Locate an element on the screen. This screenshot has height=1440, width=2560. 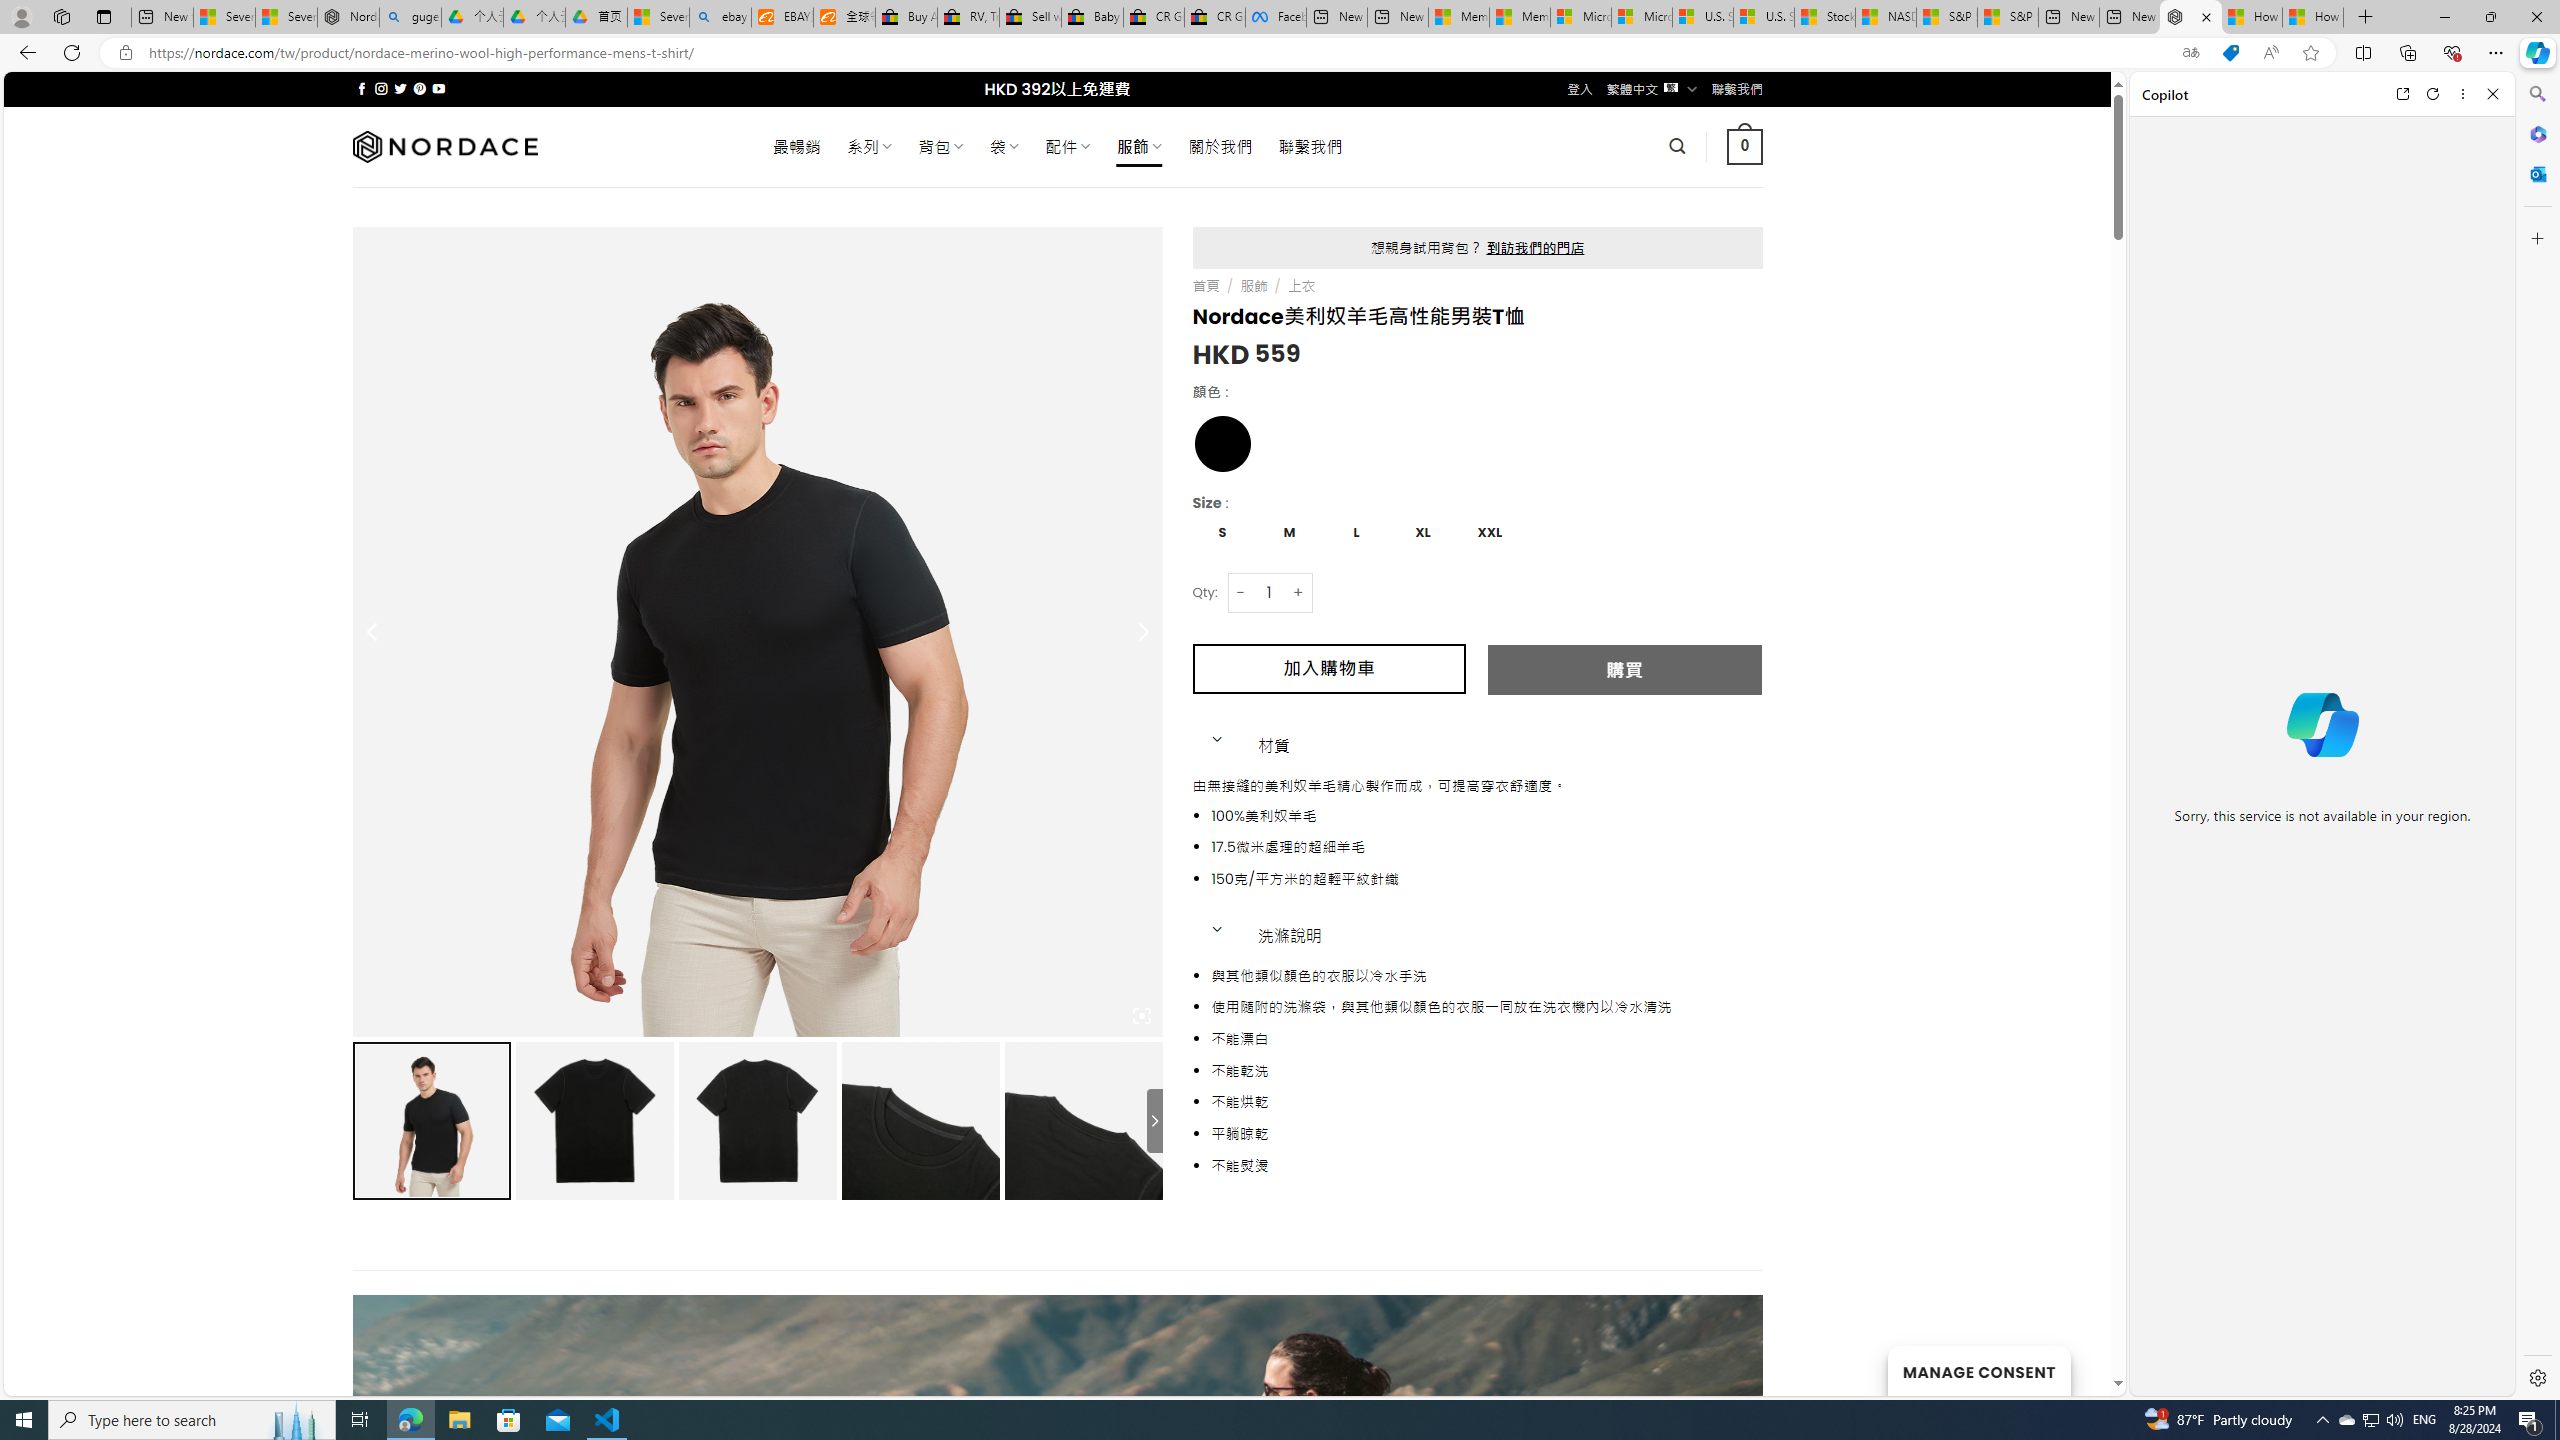
Baby Keepsakes & Announcements for sale | eBay is located at coordinates (1092, 17).